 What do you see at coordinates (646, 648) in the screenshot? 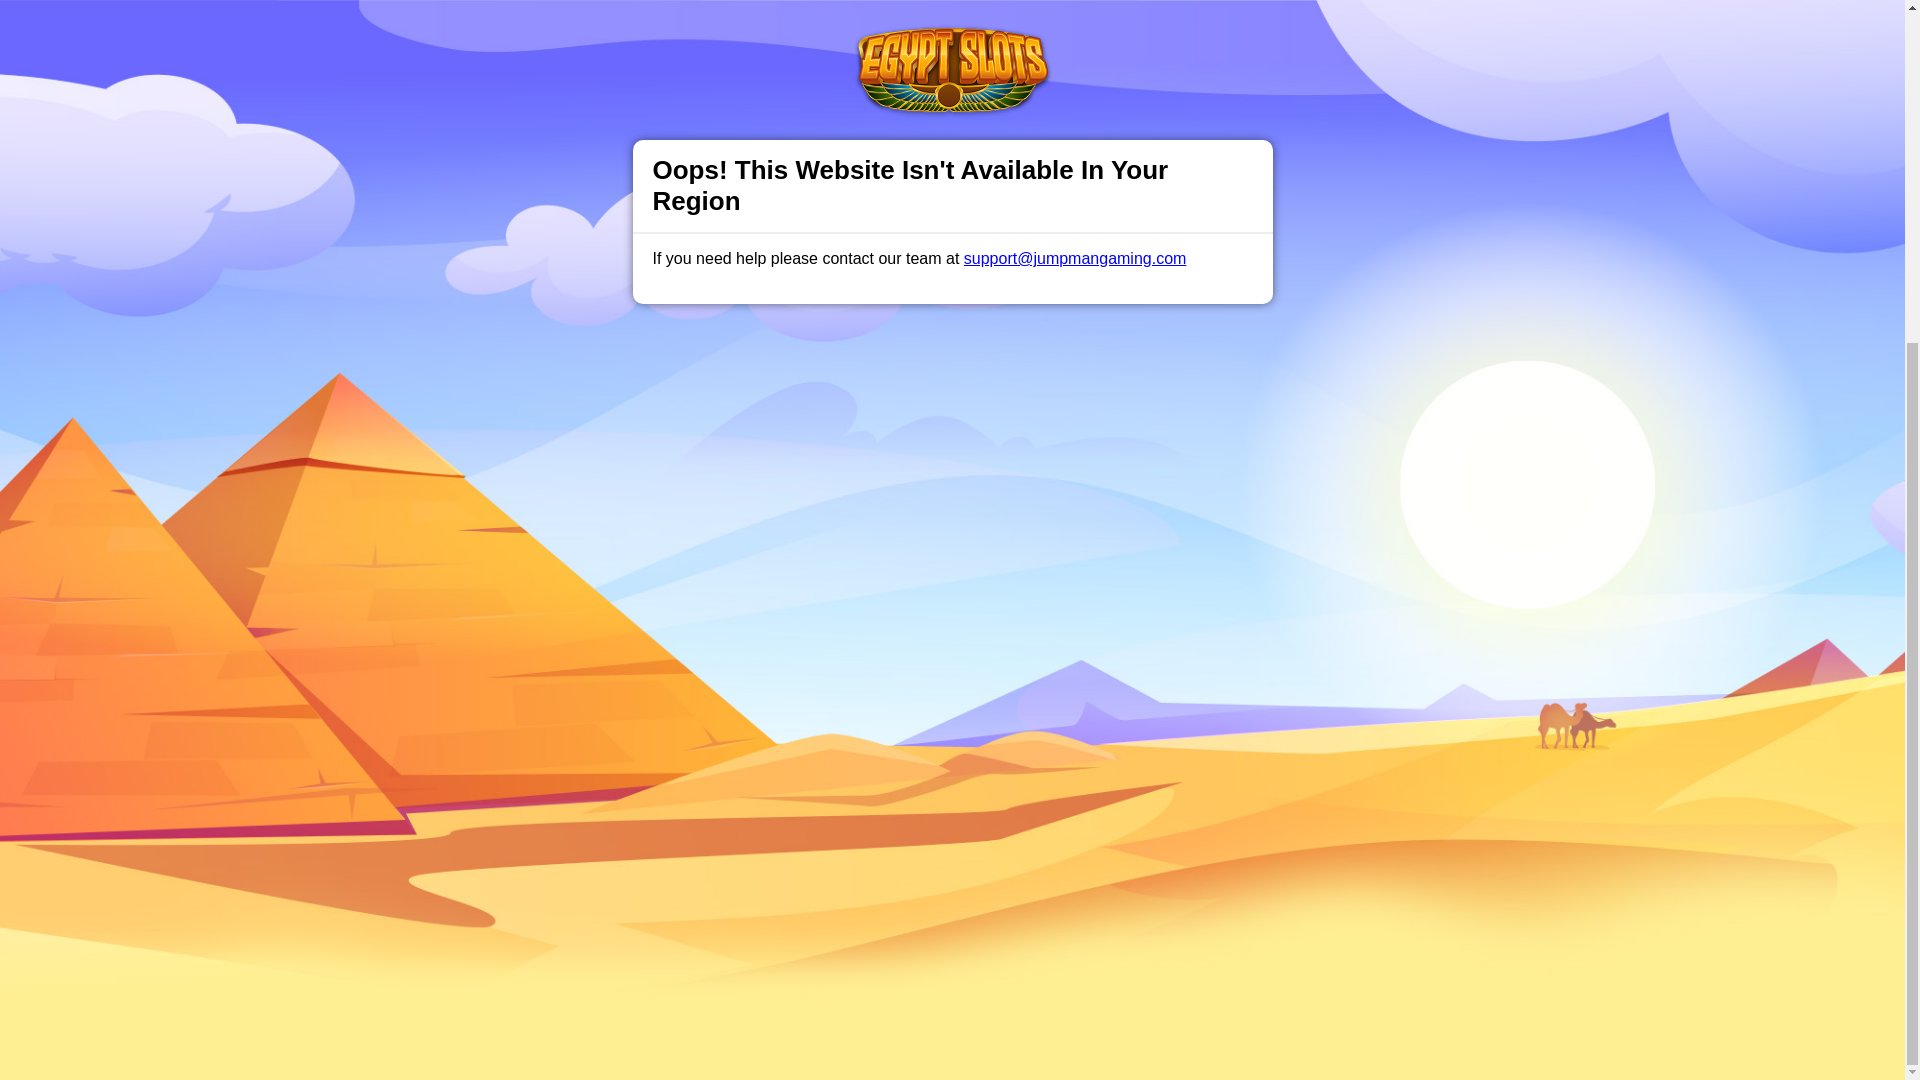
I see `Help` at bounding box center [646, 648].